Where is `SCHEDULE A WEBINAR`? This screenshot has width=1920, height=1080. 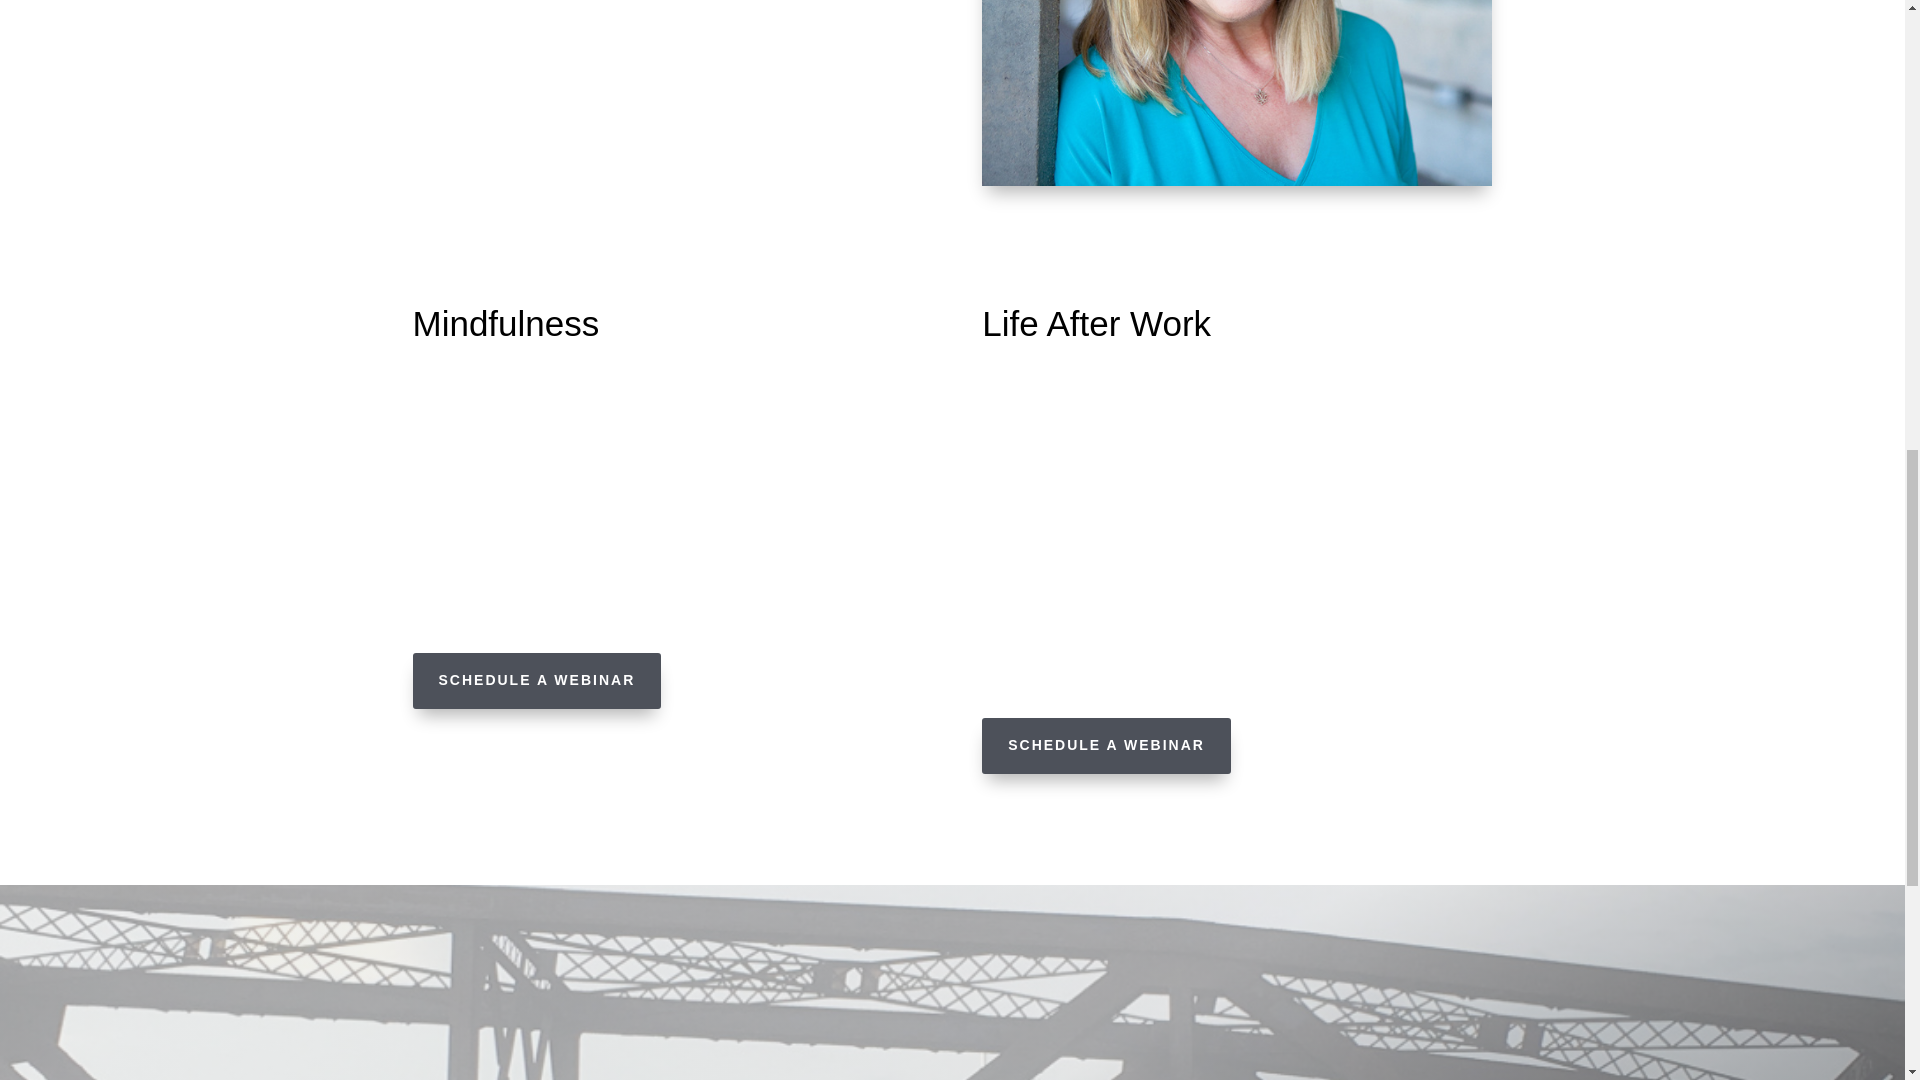
SCHEDULE A WEBINAR is located at coordinates (1106, 746).